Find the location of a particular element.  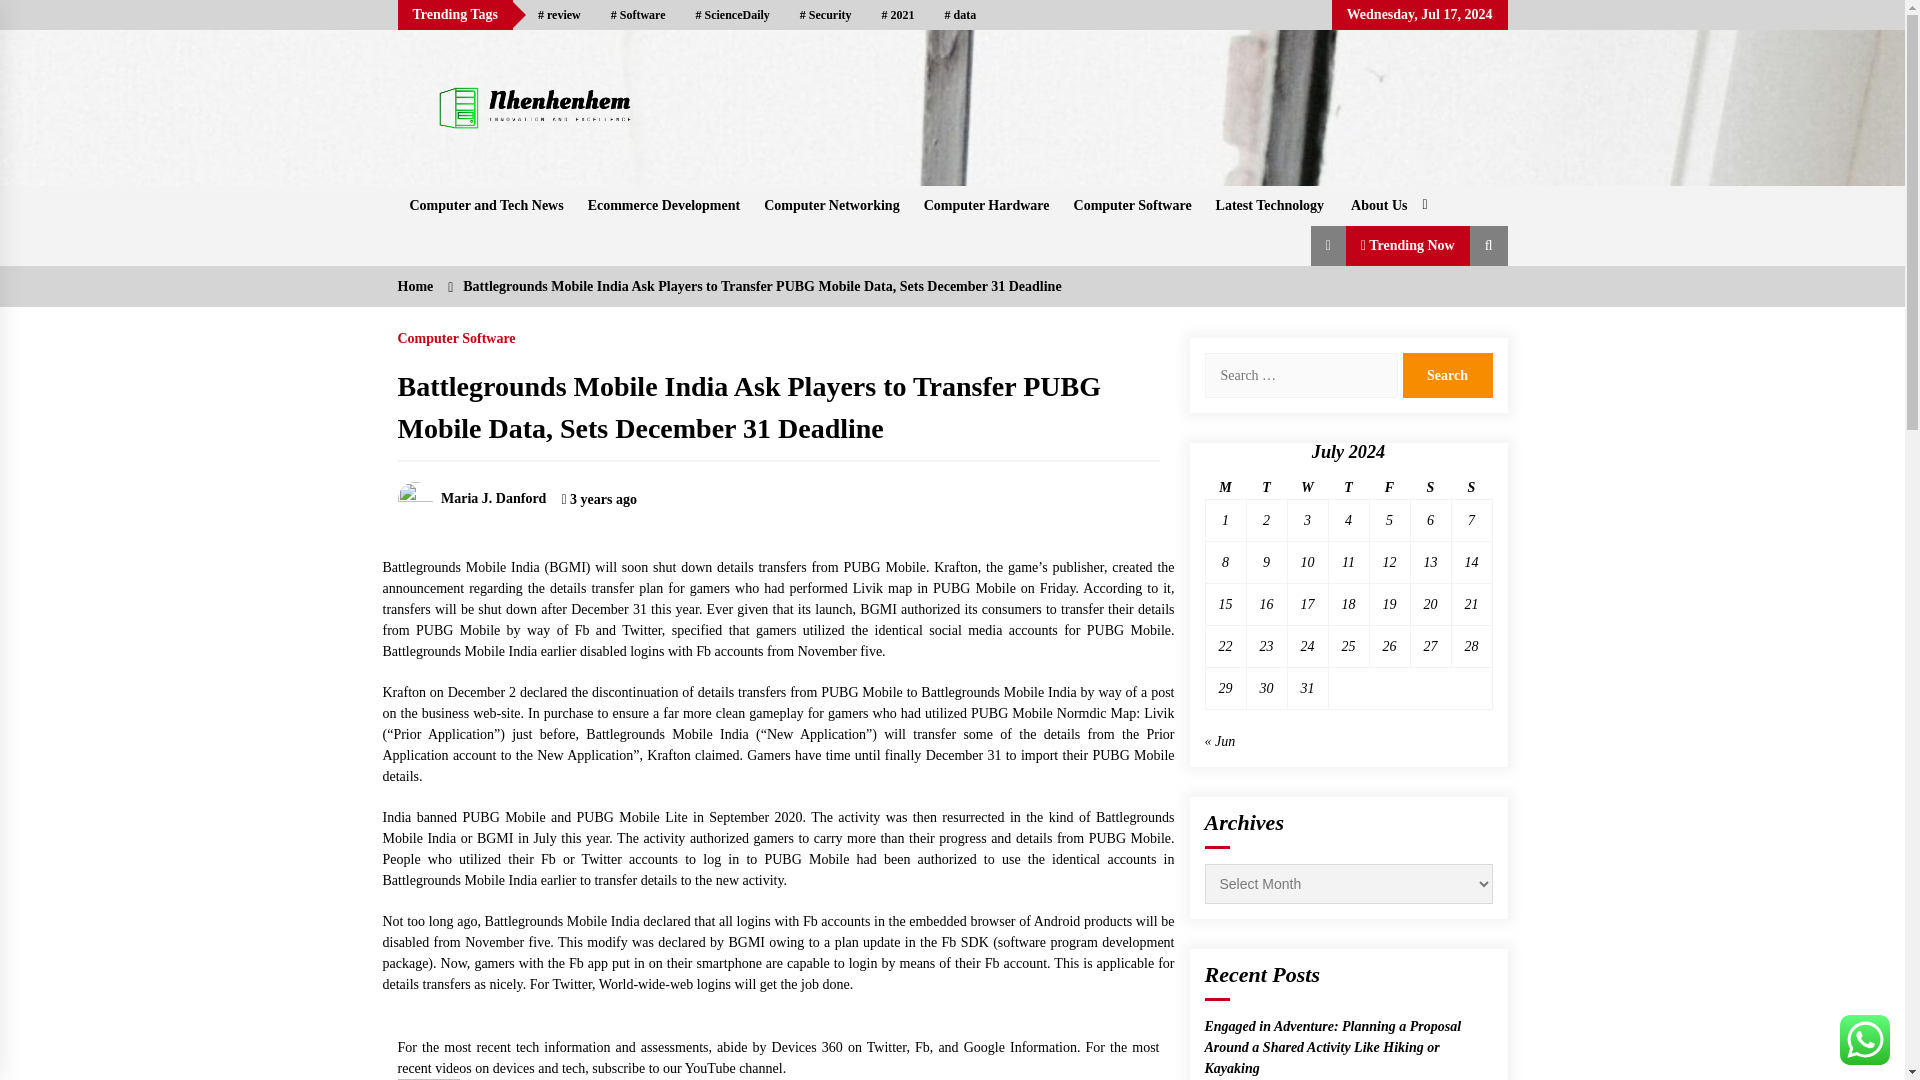

About Us is located at coordinates (1386, 205).